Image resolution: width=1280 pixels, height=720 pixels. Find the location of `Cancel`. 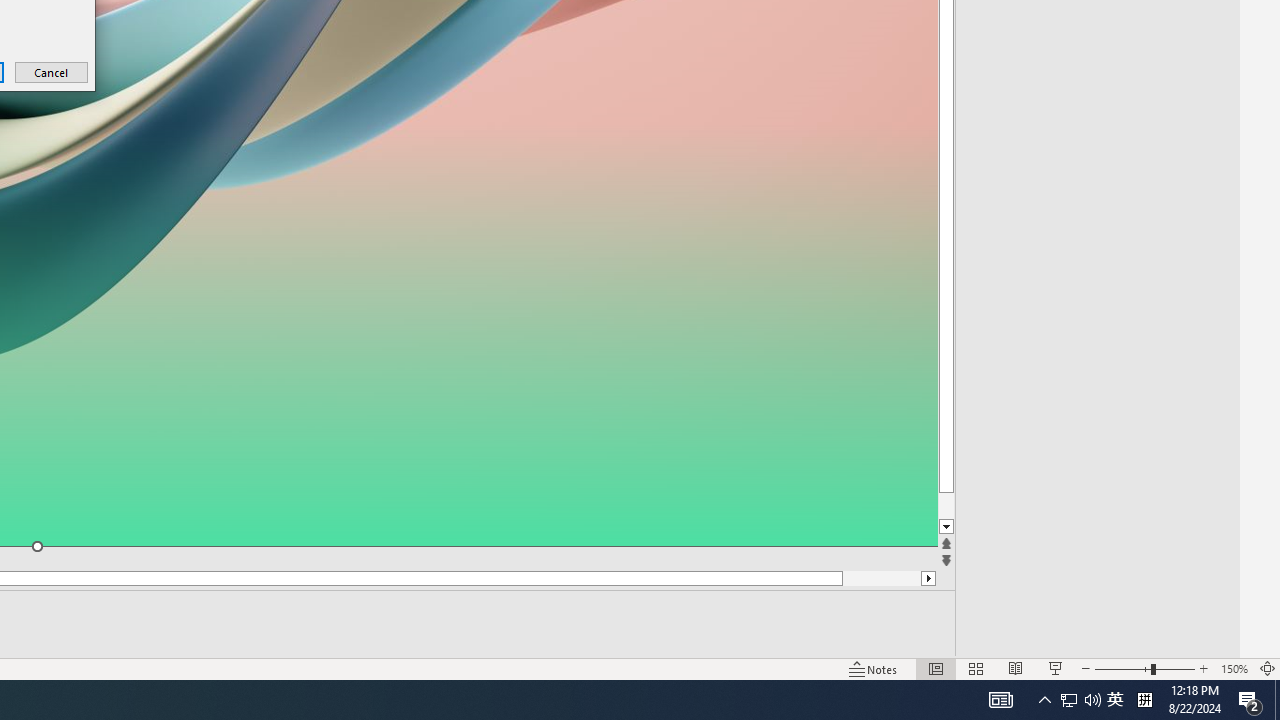

Cancel is located at coordinates (52, 72).